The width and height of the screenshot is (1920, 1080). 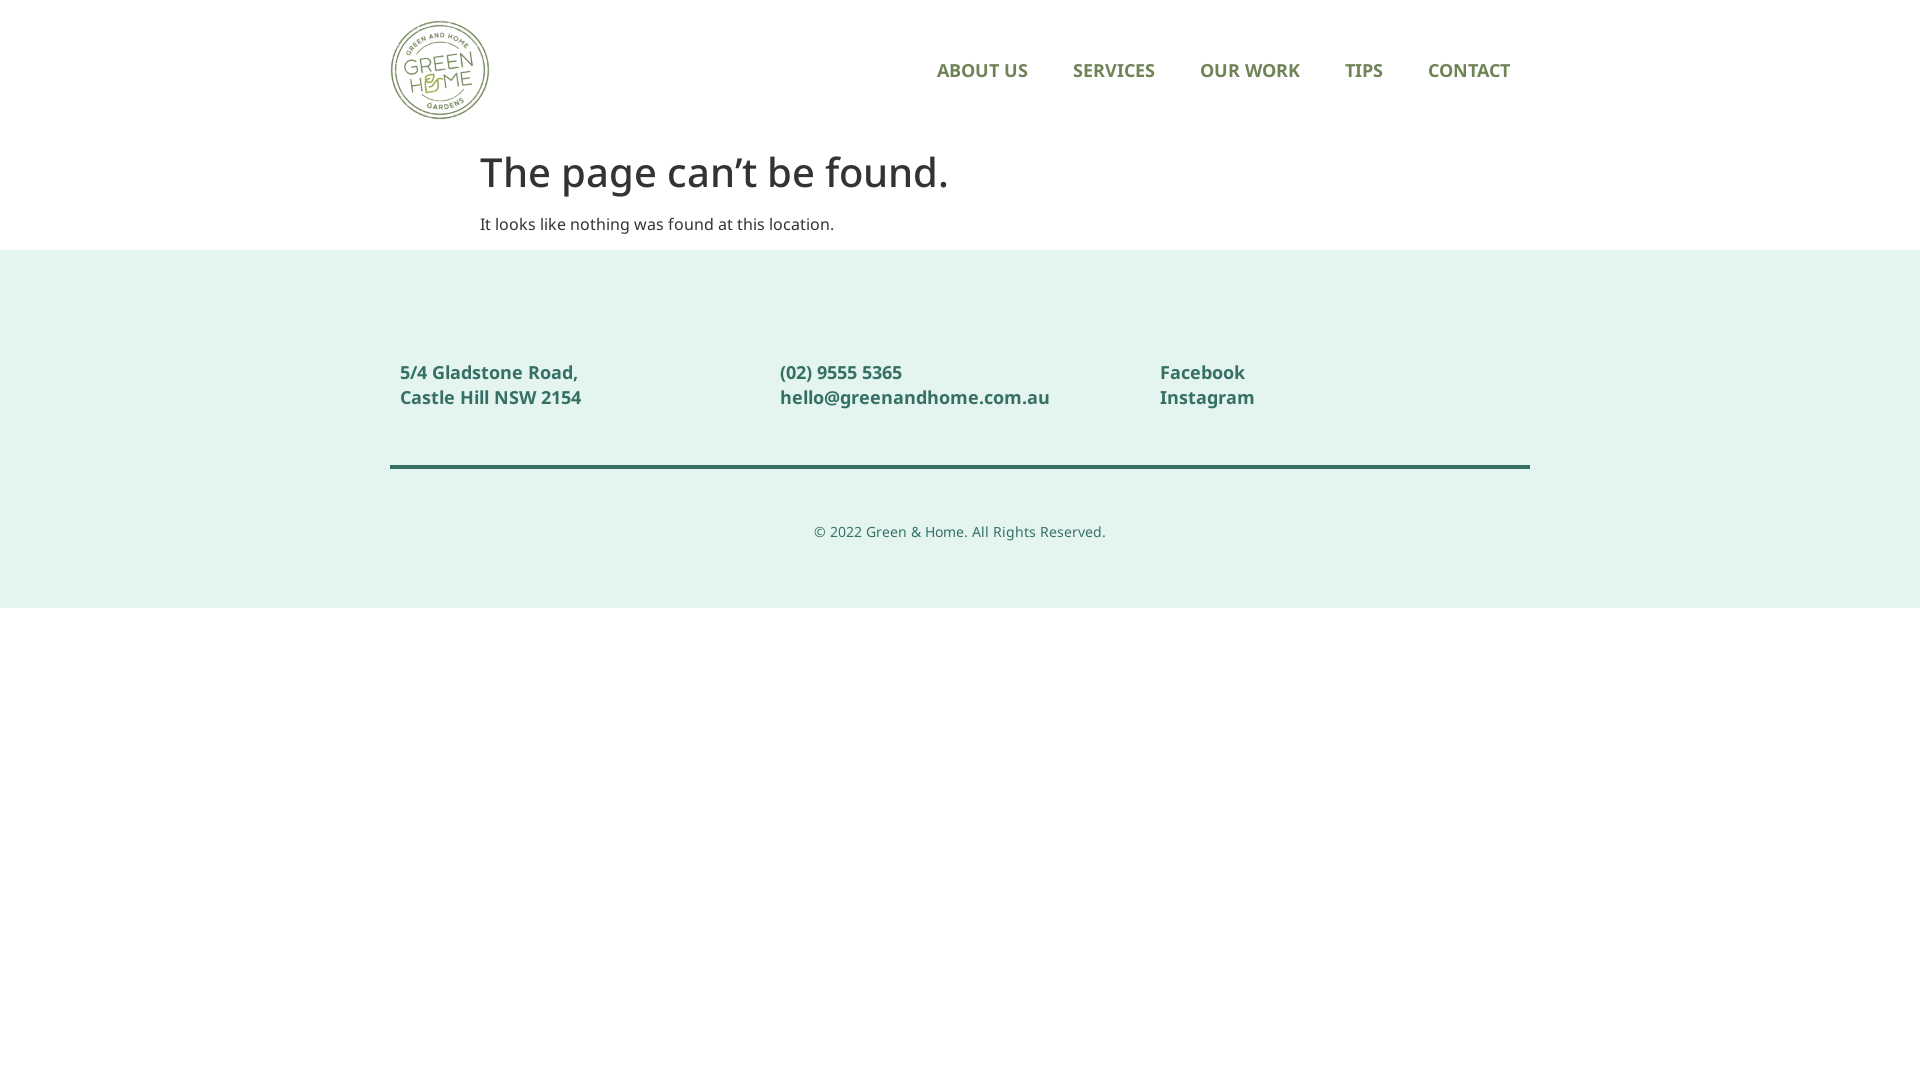 I want to click on Facebook, so click(x=1202, y=372).